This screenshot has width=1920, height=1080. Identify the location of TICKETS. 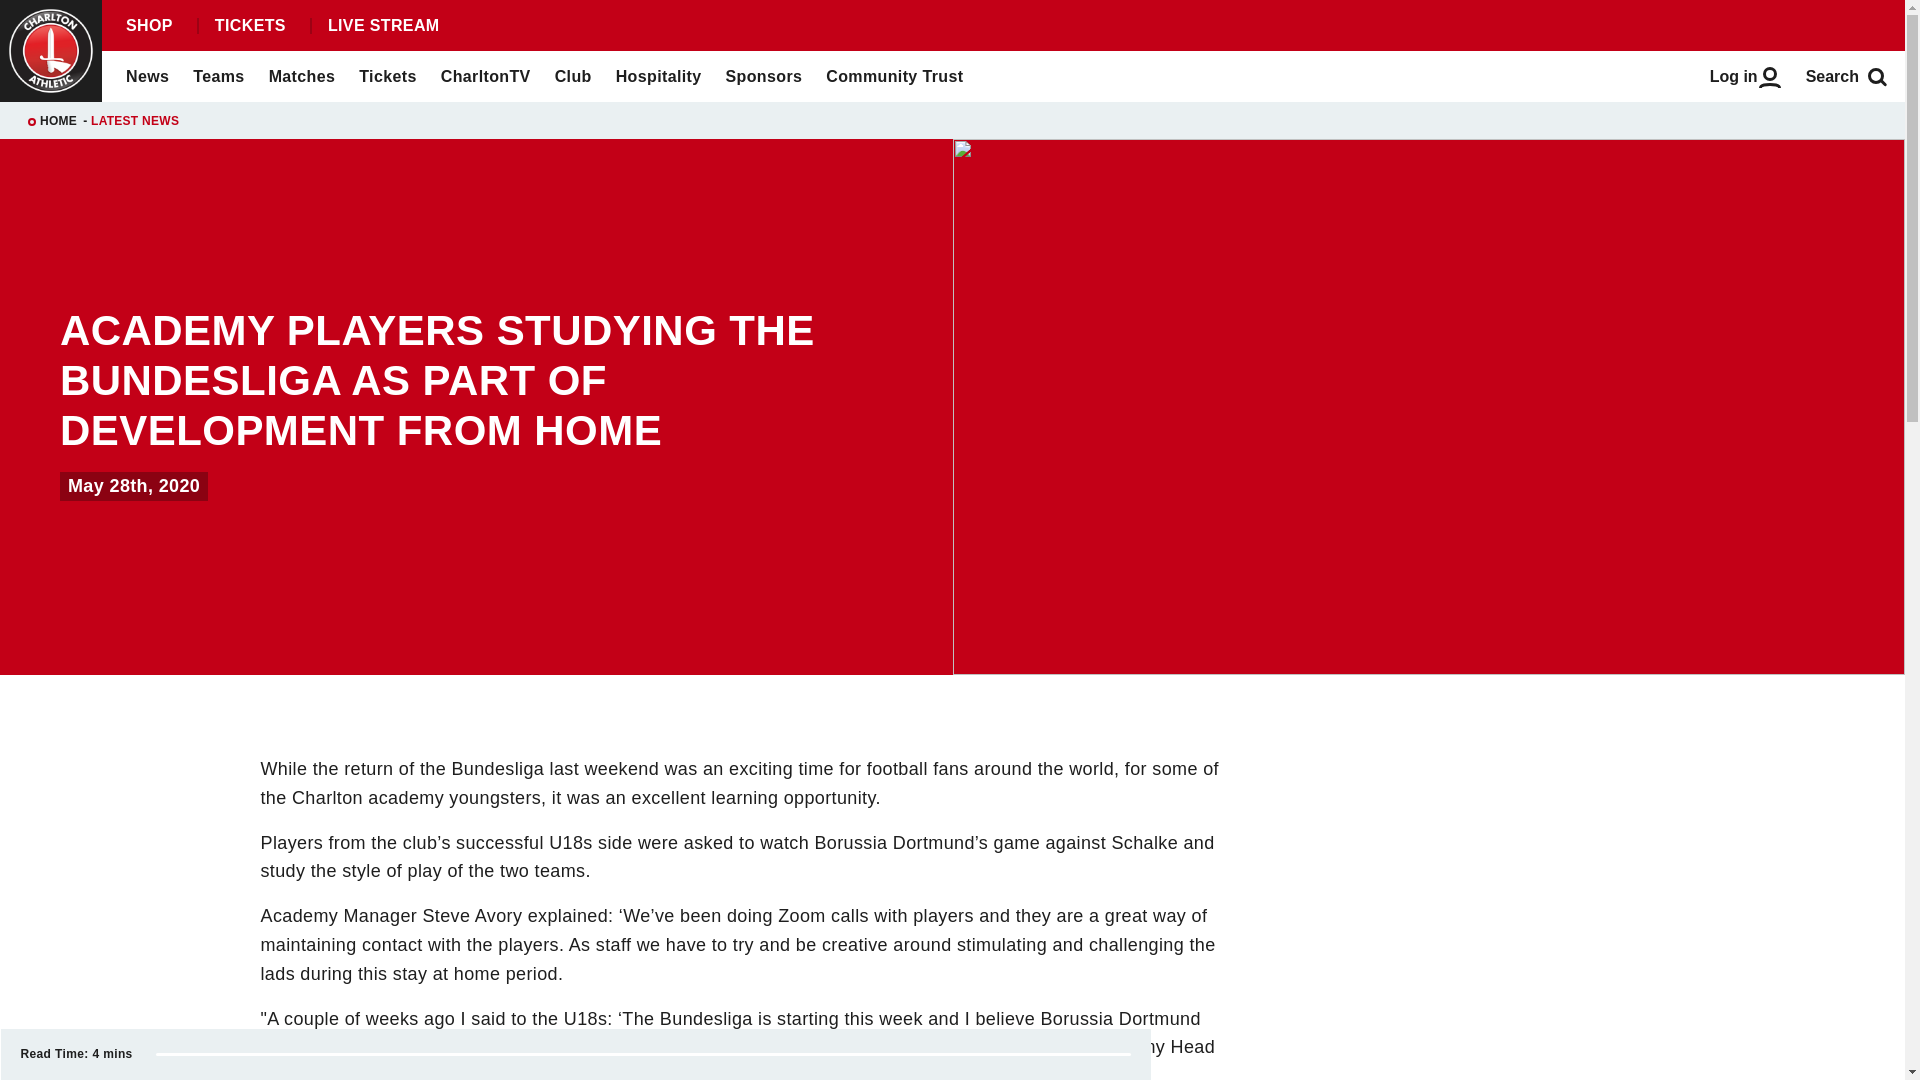
(249, 26).